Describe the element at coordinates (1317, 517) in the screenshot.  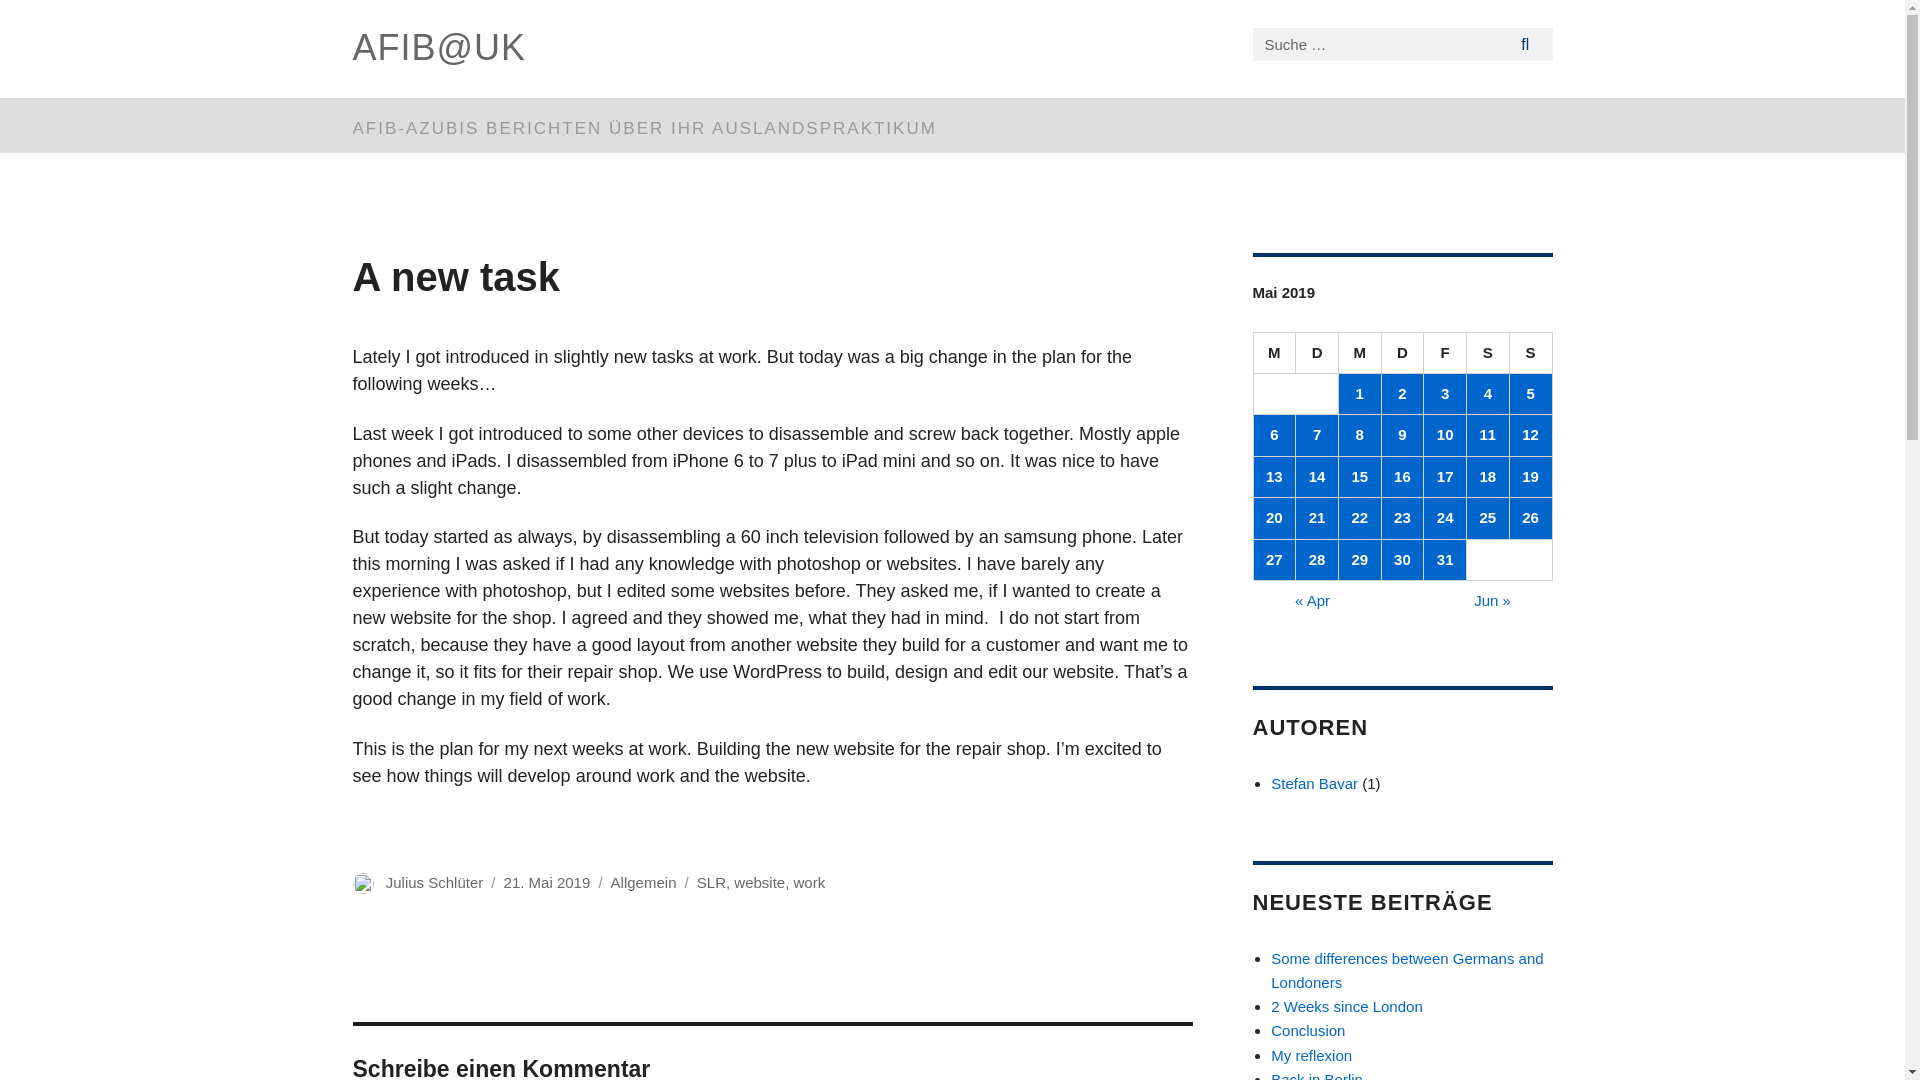
I see `21` at that location.